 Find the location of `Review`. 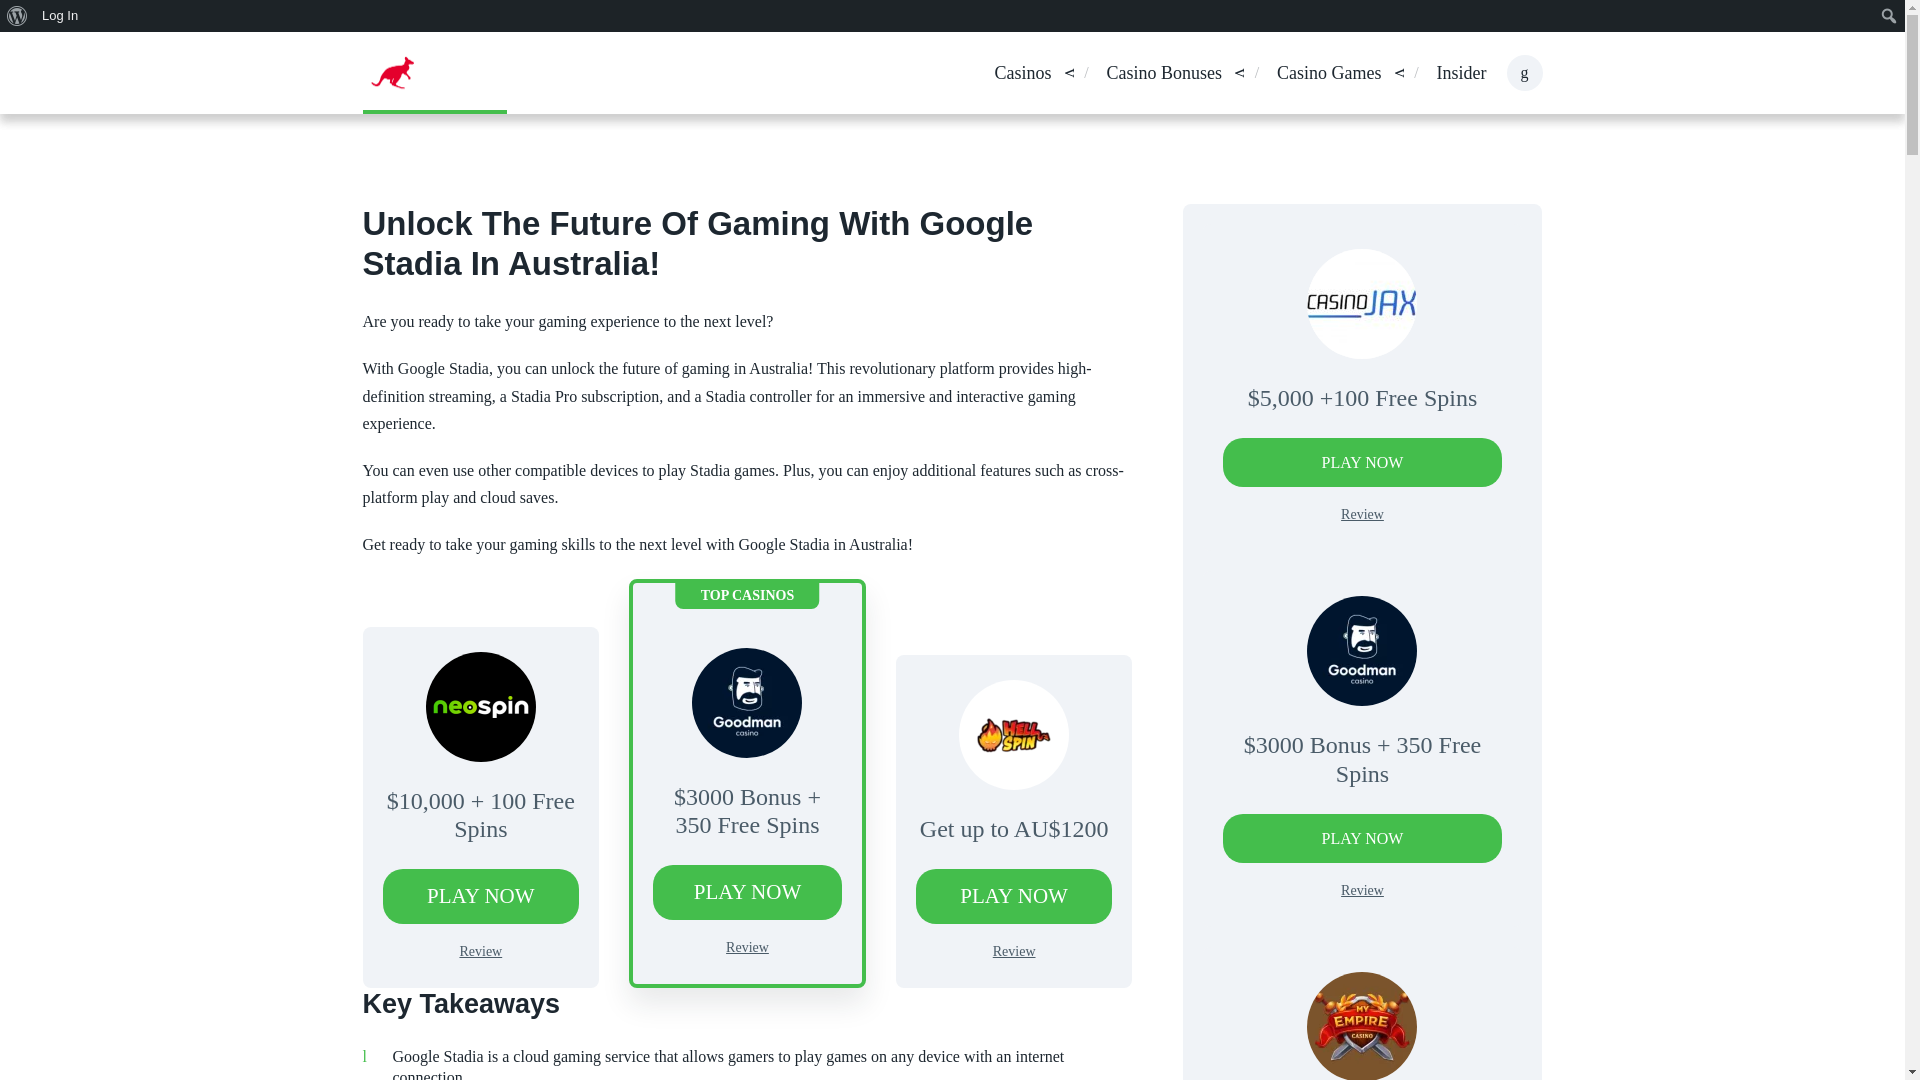

Review is located at coordinates (480, 951).